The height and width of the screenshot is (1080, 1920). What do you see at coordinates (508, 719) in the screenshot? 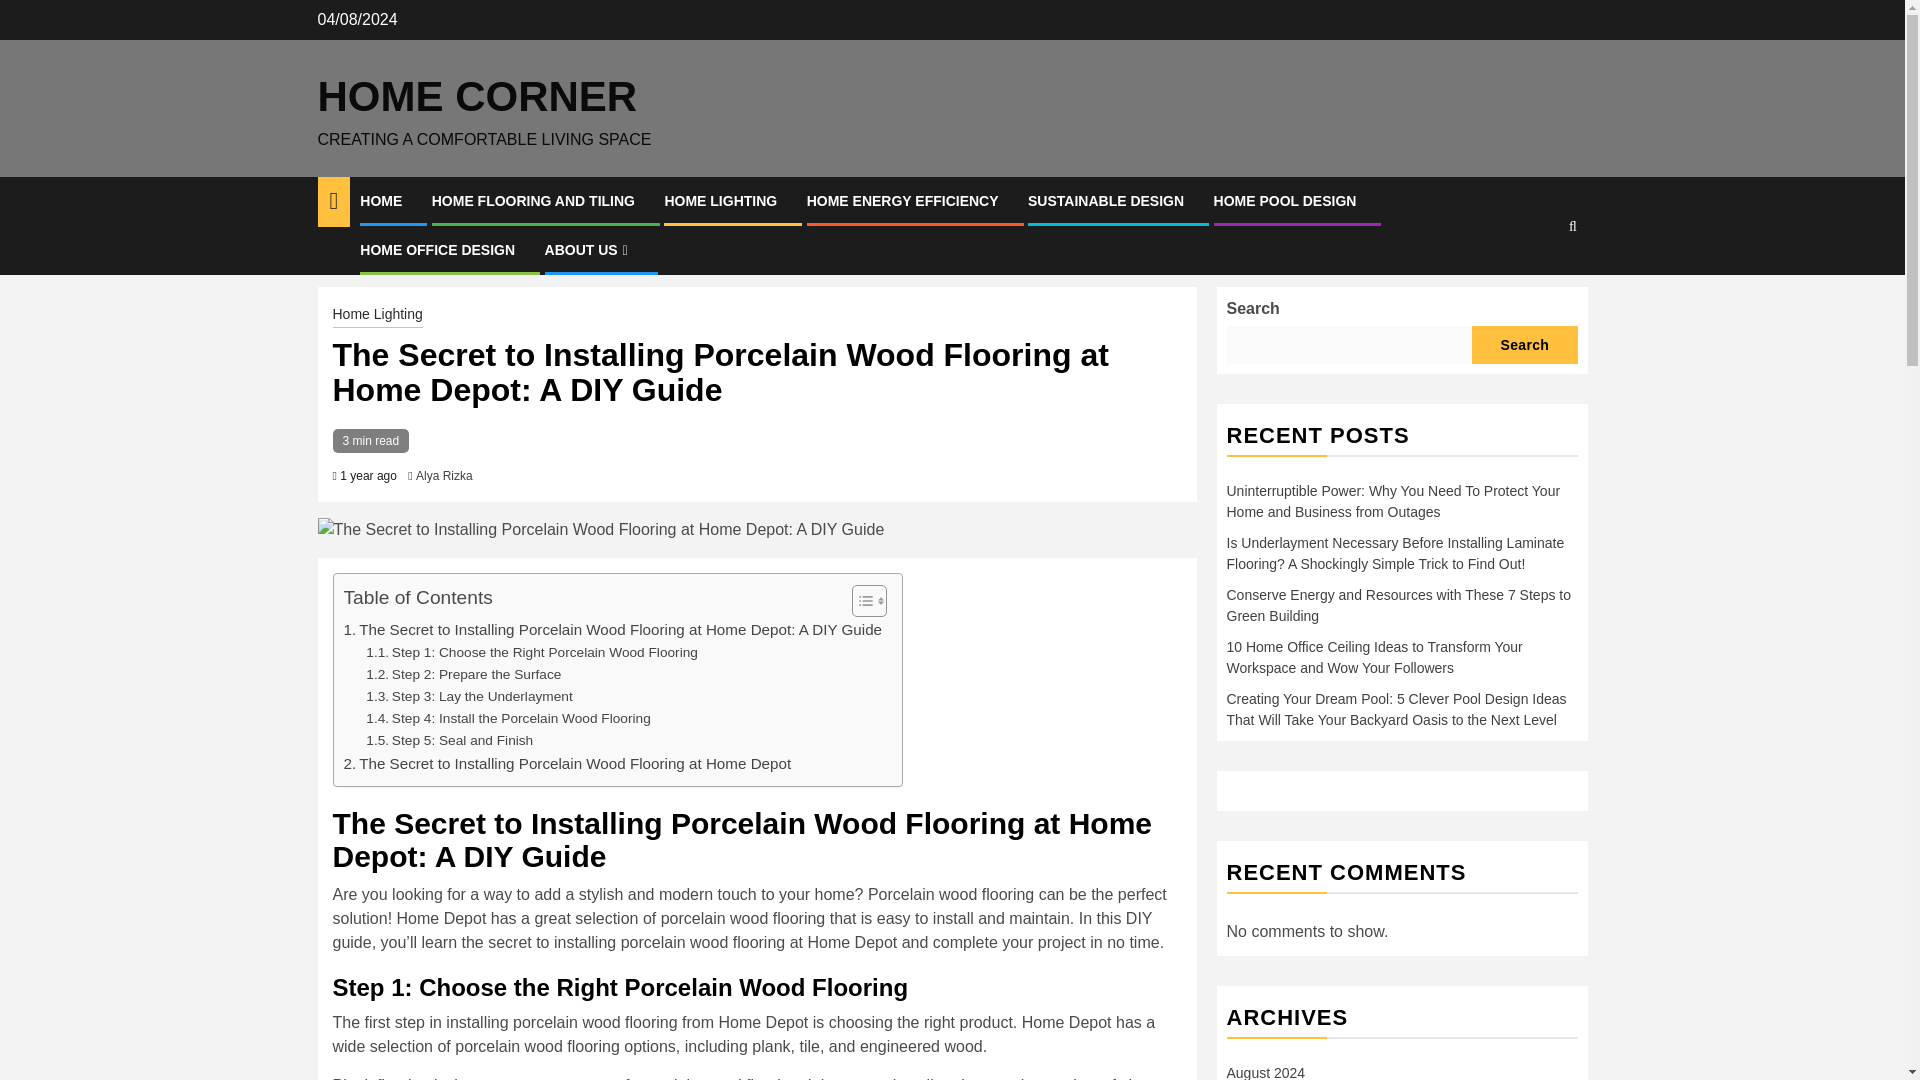
I see `Step 4: Install the Porcelain Wood Flooring` at bounding box center [508, 719].